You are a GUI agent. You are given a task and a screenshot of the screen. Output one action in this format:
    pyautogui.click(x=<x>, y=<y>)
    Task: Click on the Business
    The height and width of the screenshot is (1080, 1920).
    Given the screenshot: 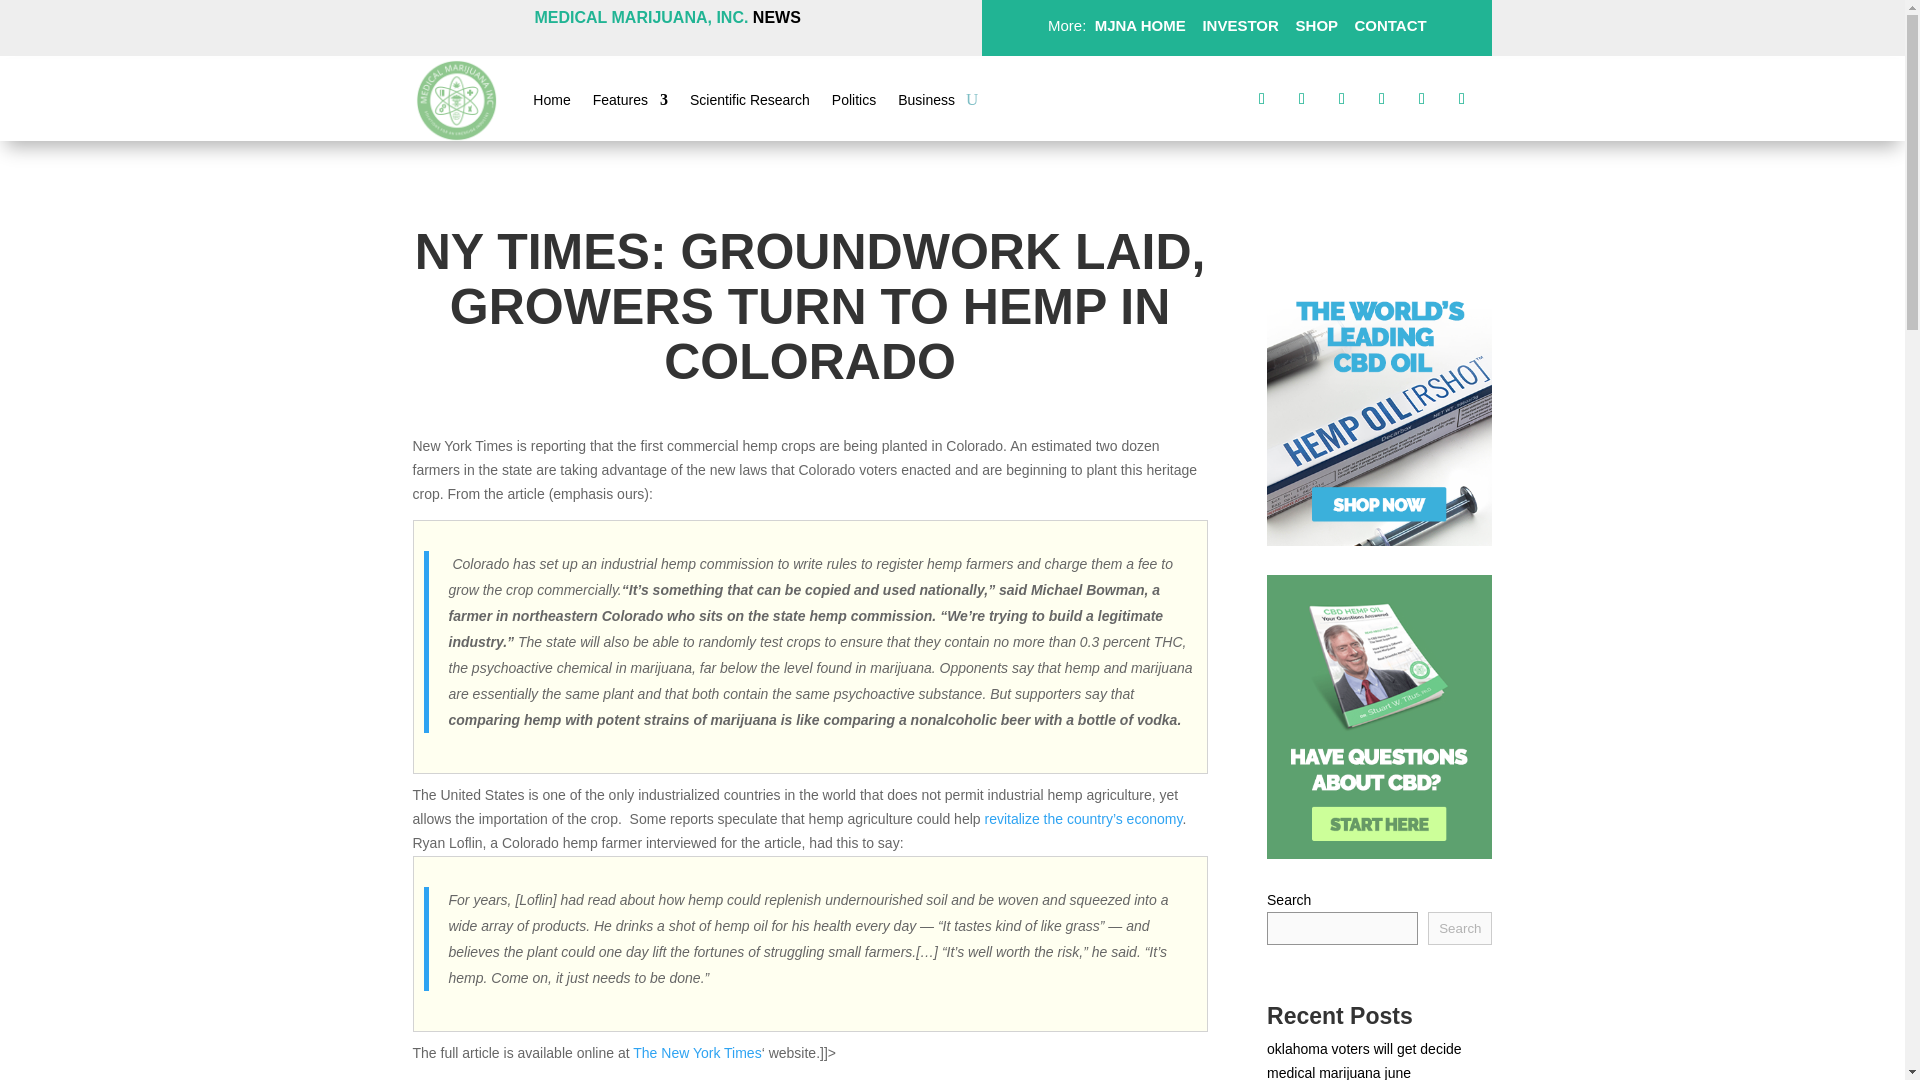 What is the action you would take?
    pyautogui.click(x=926, y=103)
    